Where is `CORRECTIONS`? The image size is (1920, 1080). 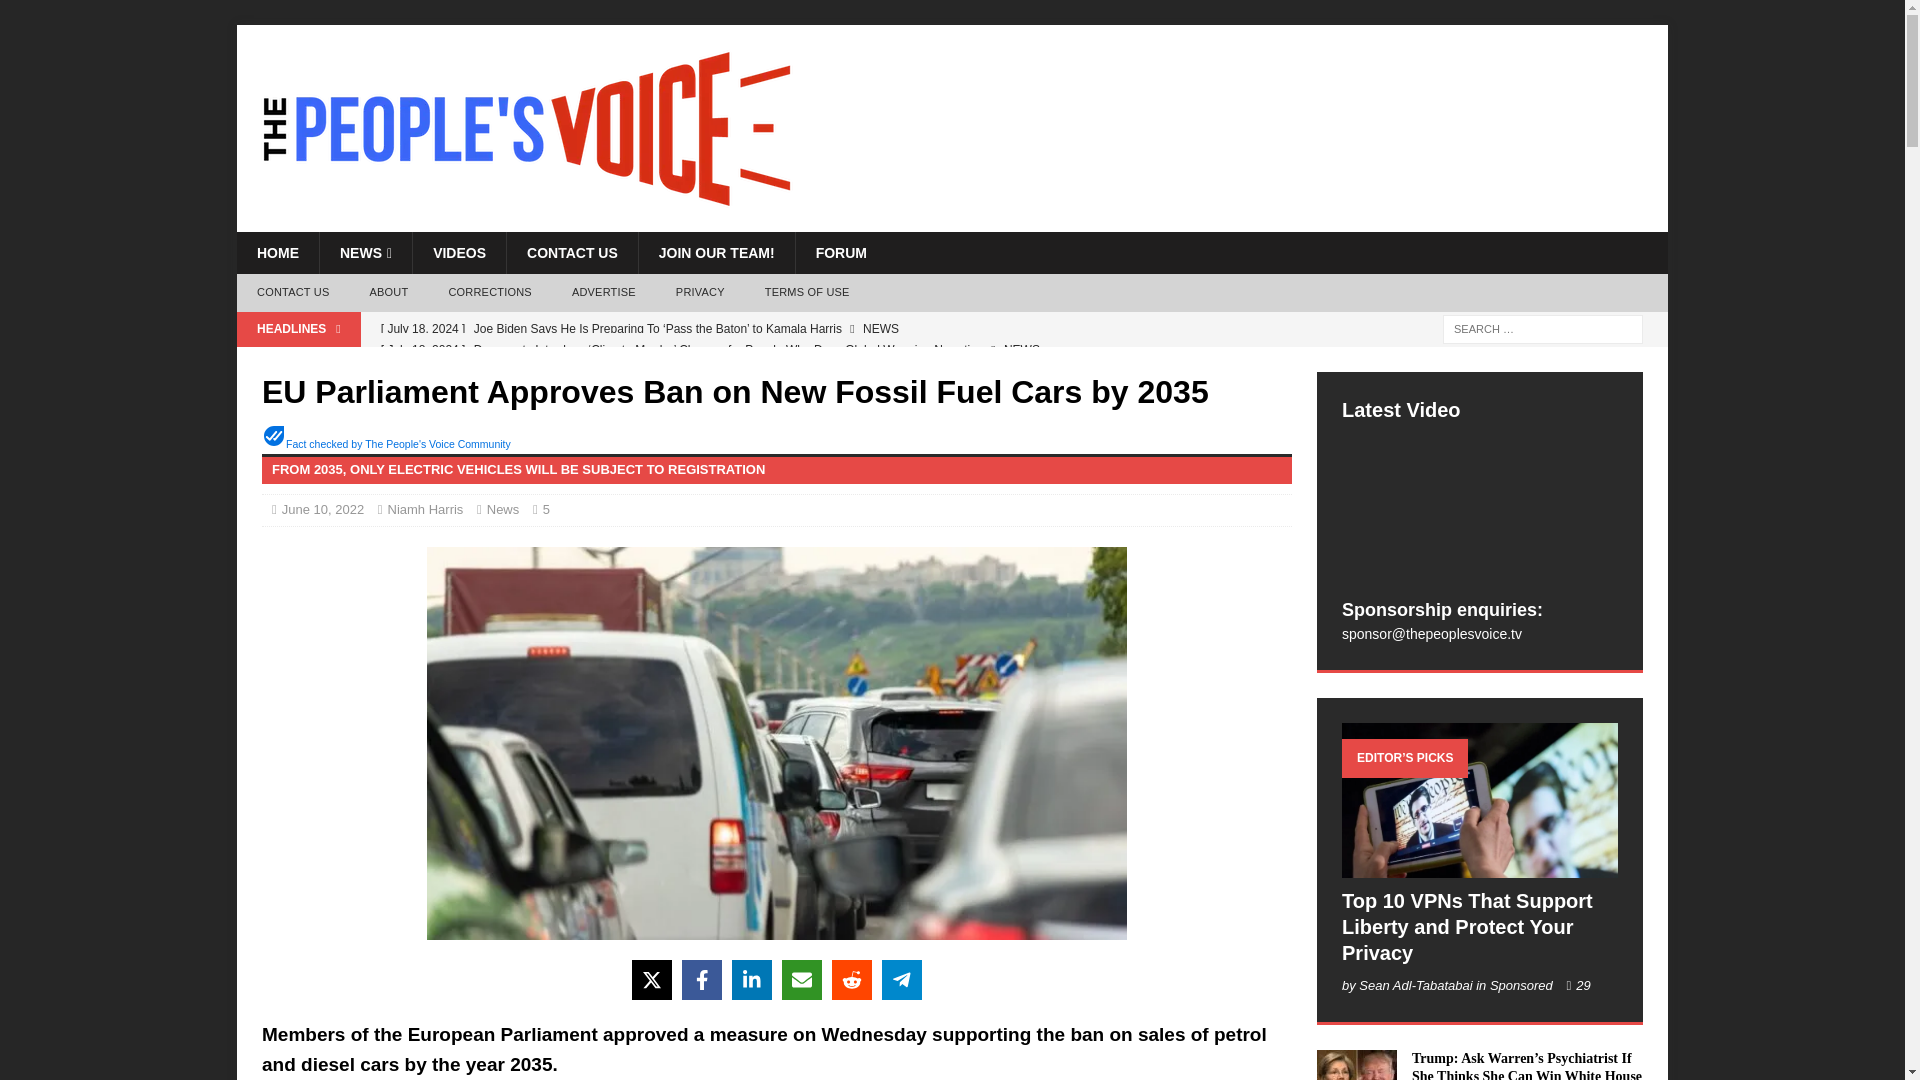 CORRECTIONS is located at coordinates (490, 293).